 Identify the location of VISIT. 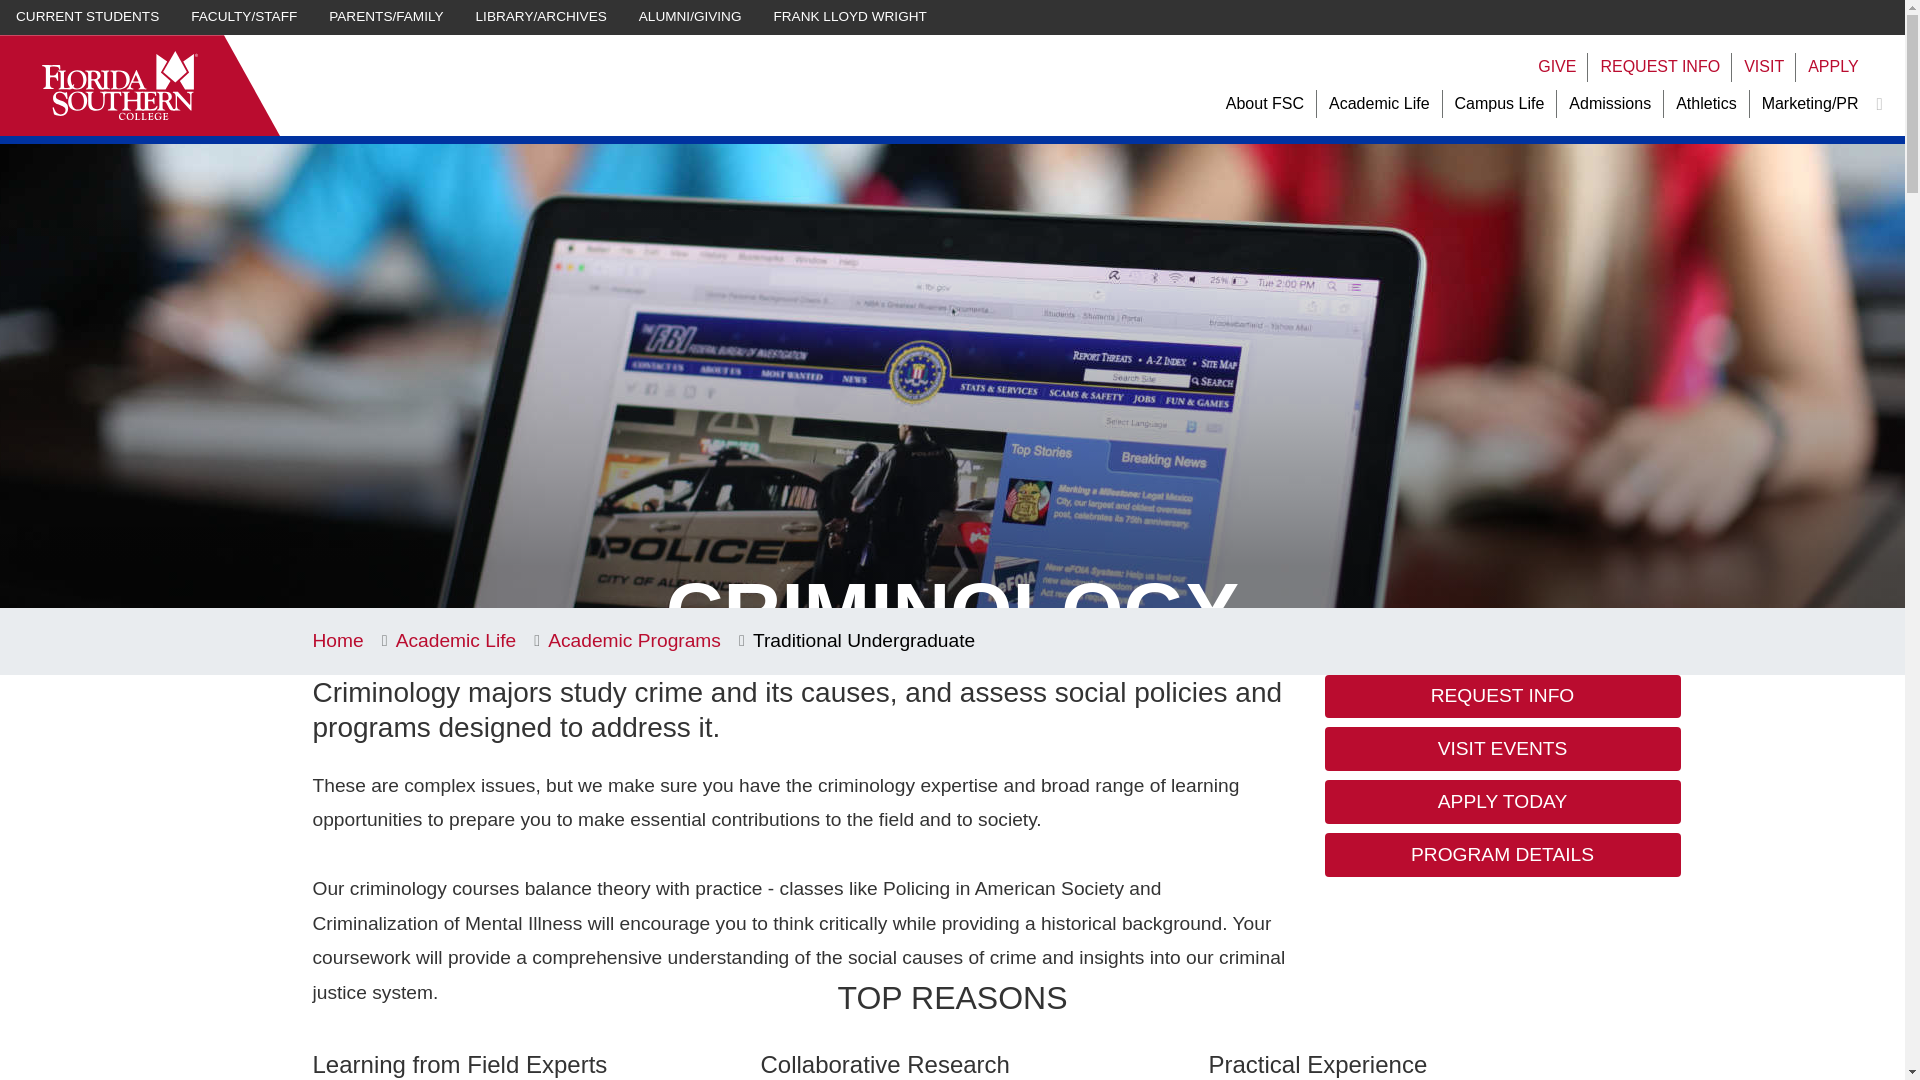
(1763, 67).